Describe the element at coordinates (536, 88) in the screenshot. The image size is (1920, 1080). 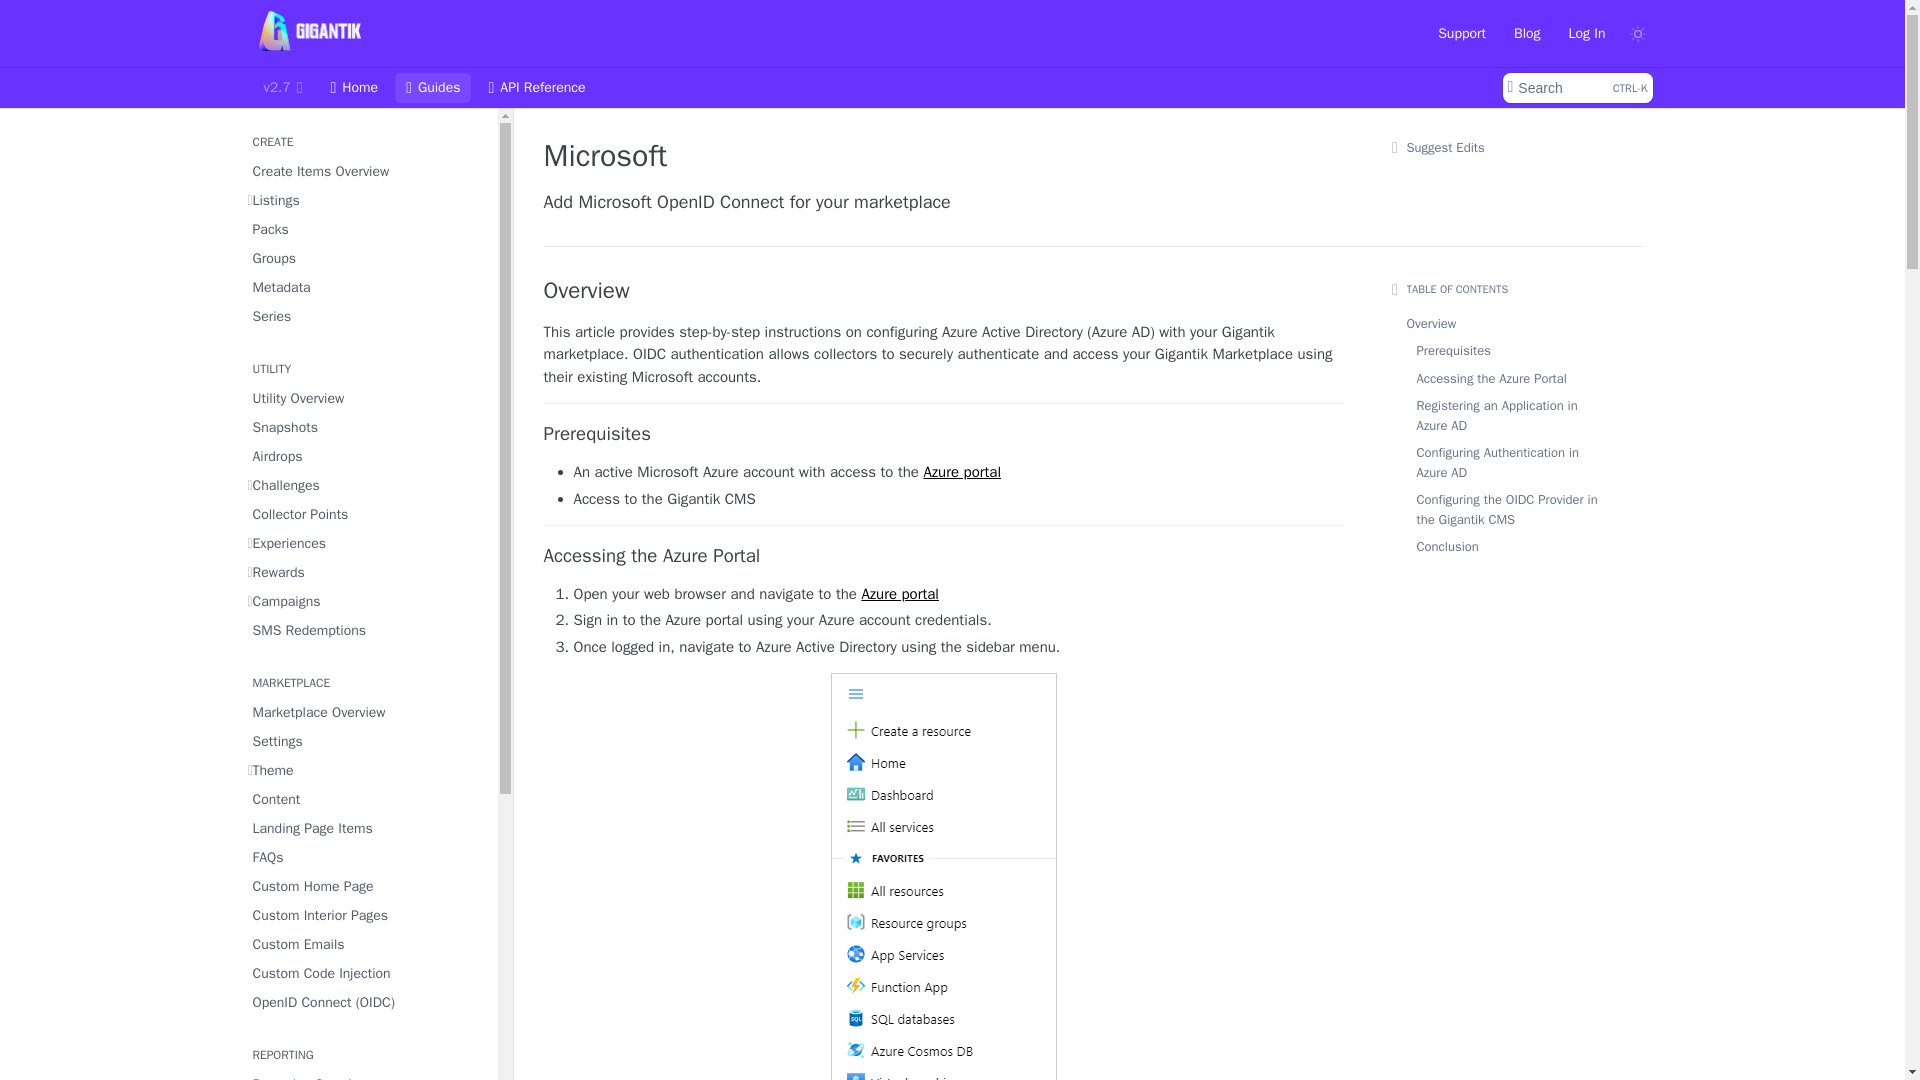
I see `Utility Overview` at that location.